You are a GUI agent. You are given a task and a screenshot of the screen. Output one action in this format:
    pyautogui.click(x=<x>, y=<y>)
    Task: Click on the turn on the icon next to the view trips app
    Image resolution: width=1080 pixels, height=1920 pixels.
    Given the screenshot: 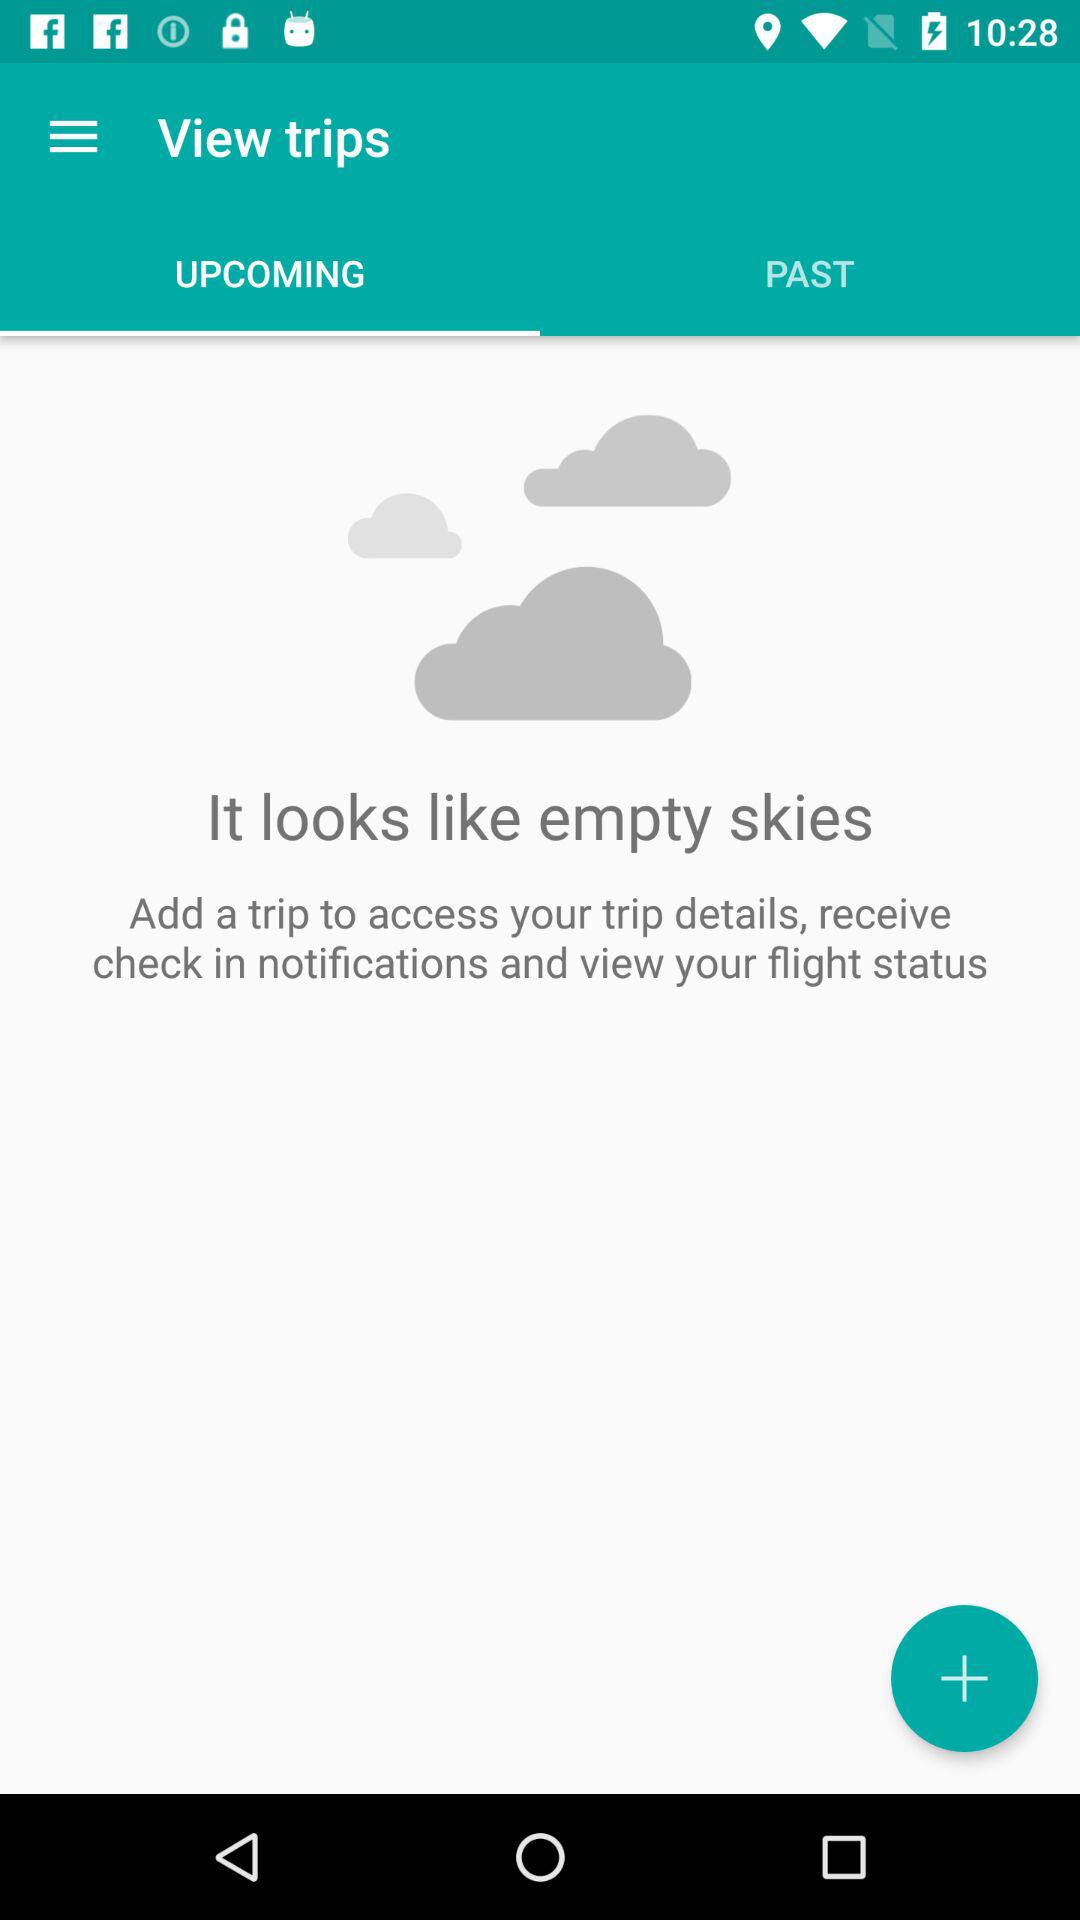 What is the action you would take?
    pyautogui.click(x=73, y=136)
    